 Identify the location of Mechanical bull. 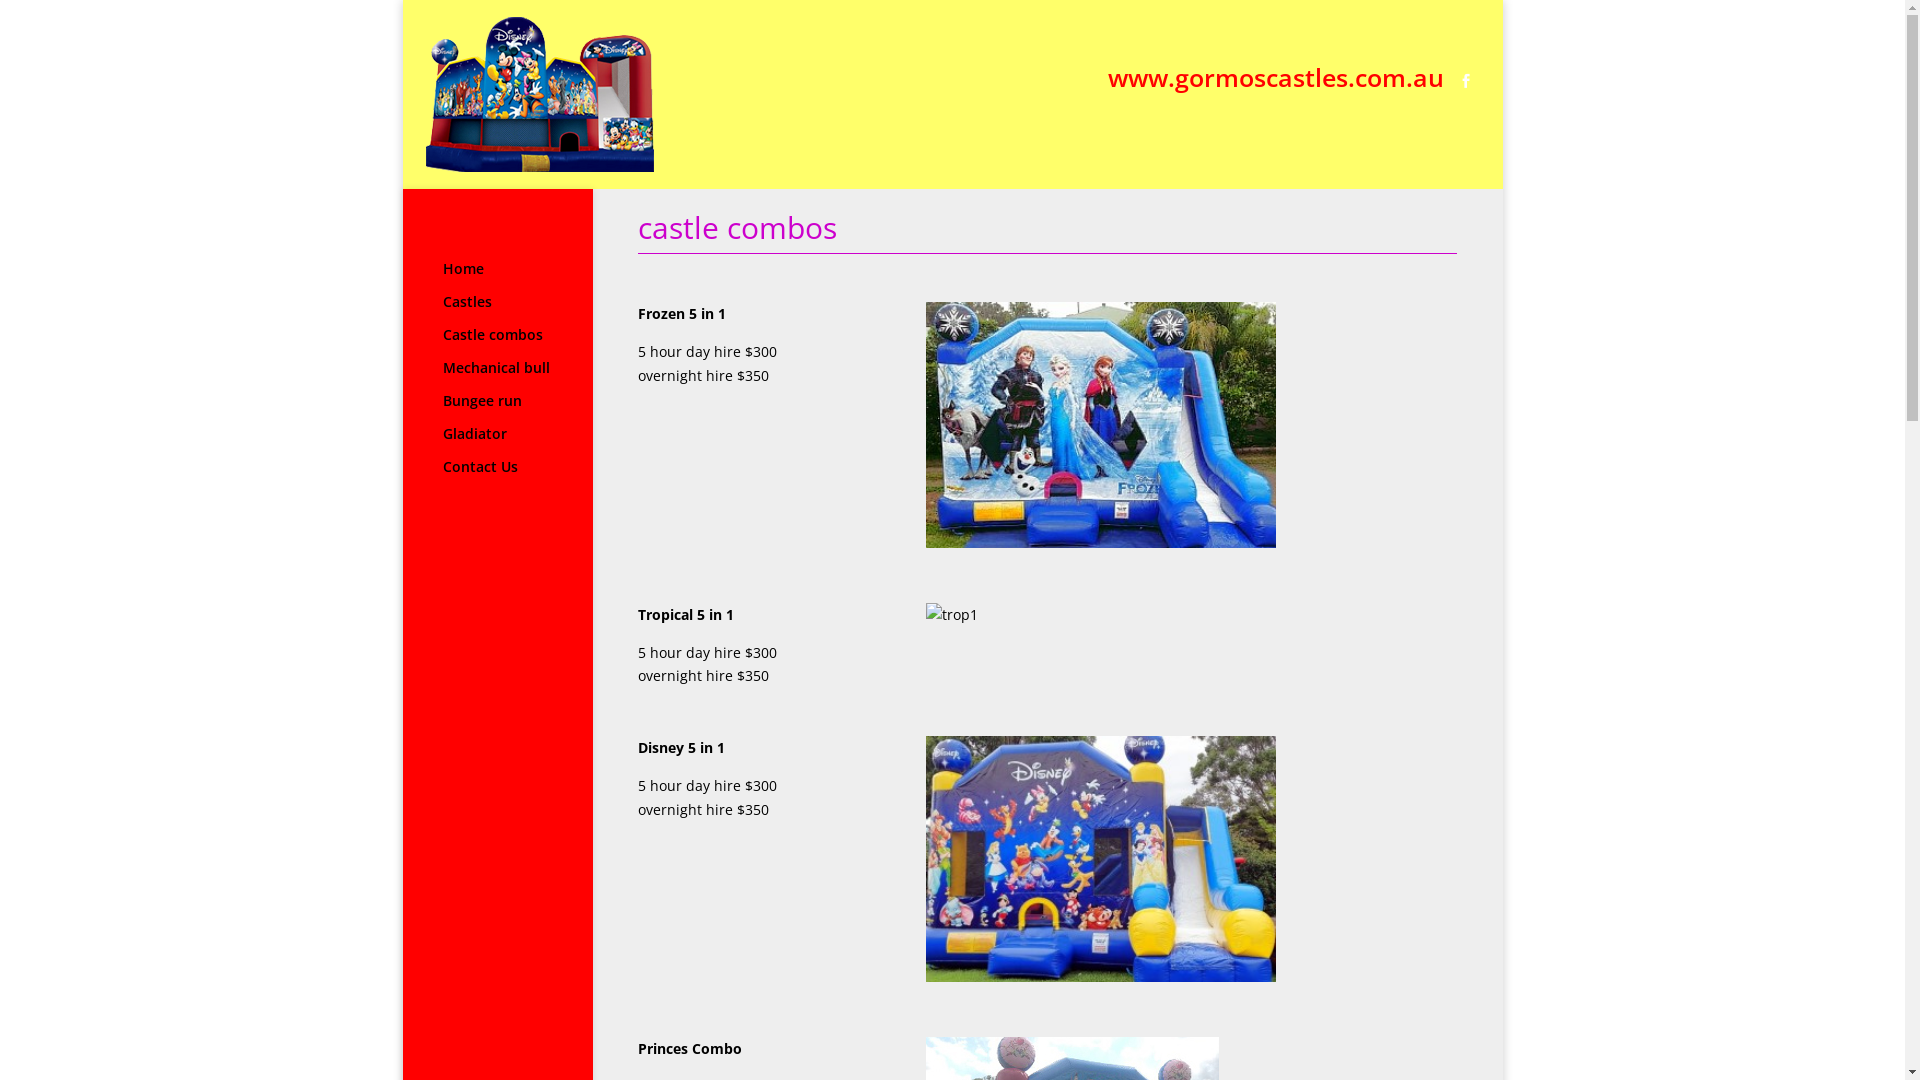
(530, 378).